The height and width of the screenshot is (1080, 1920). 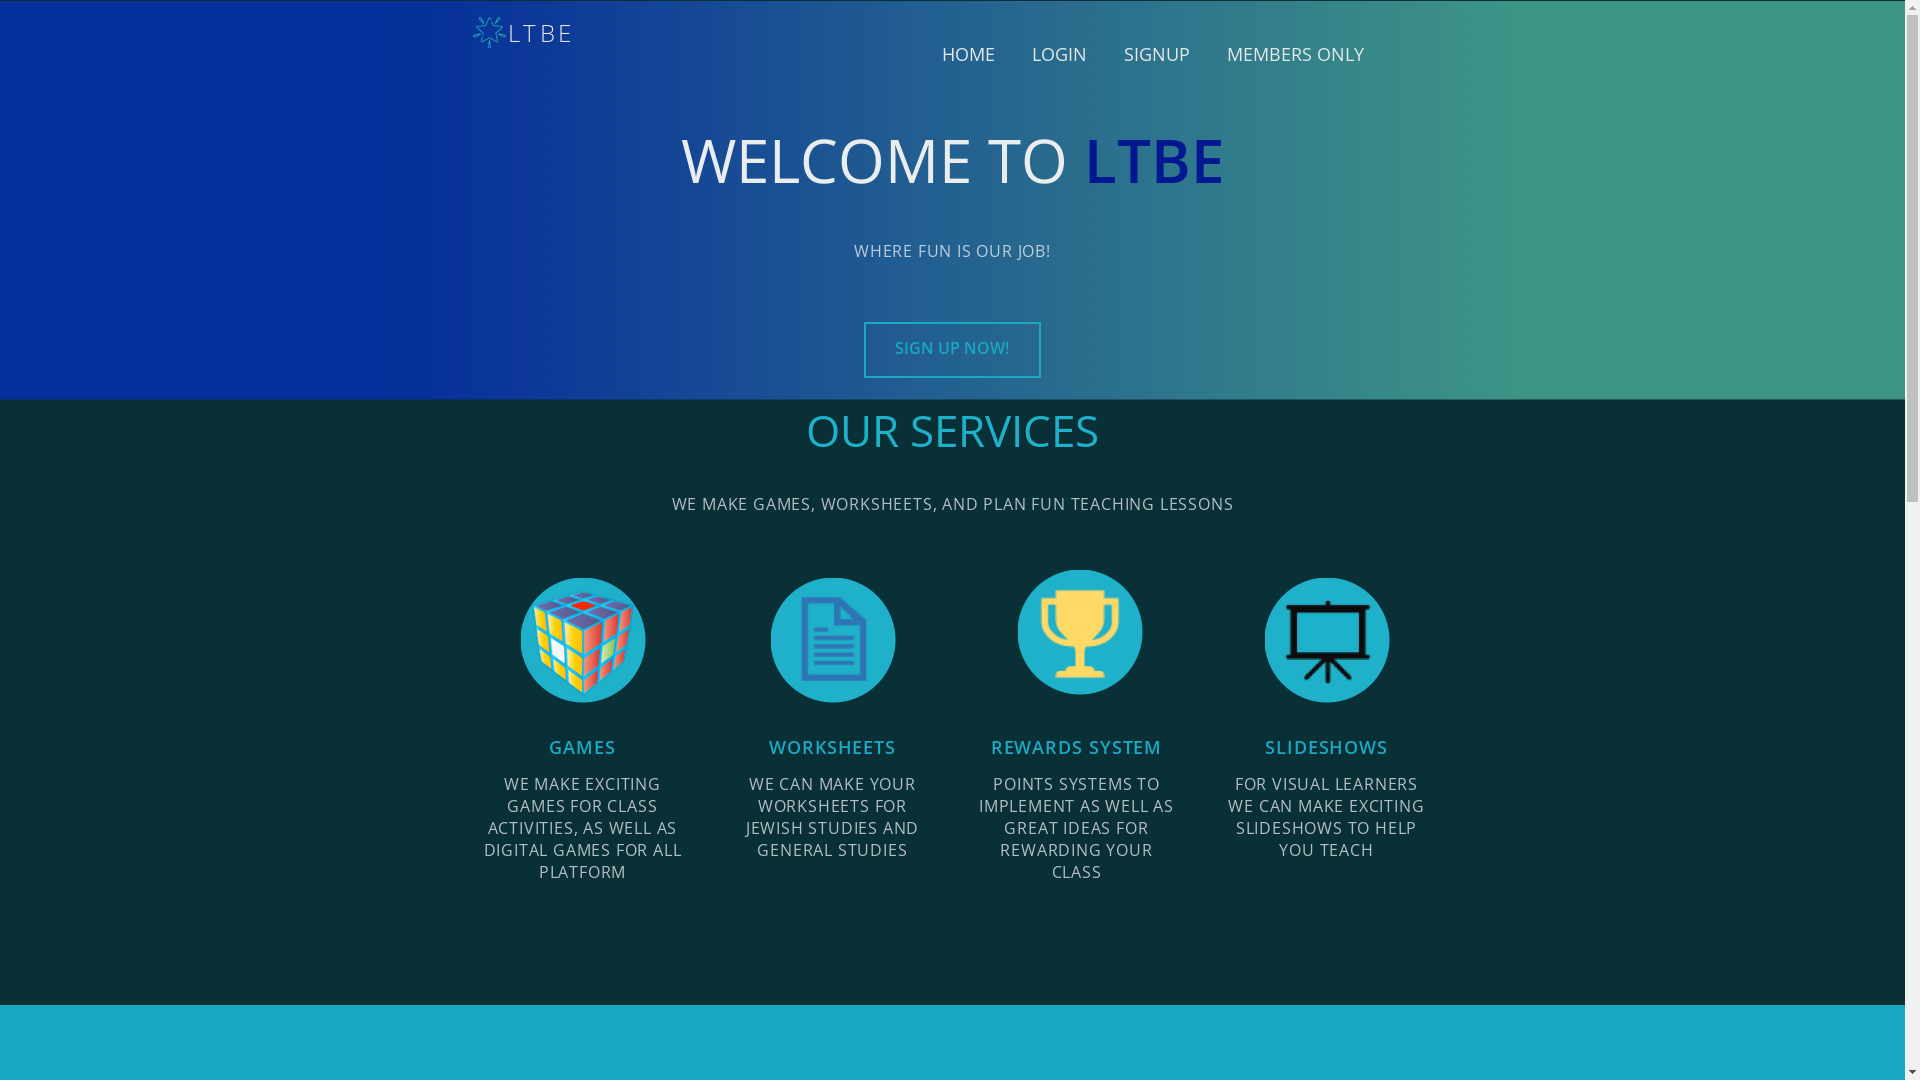 What do you see at coordinates (1296, 54) in the screenshot?
I see `MEMBERS ONLY` at bounding box center [1296, 54].